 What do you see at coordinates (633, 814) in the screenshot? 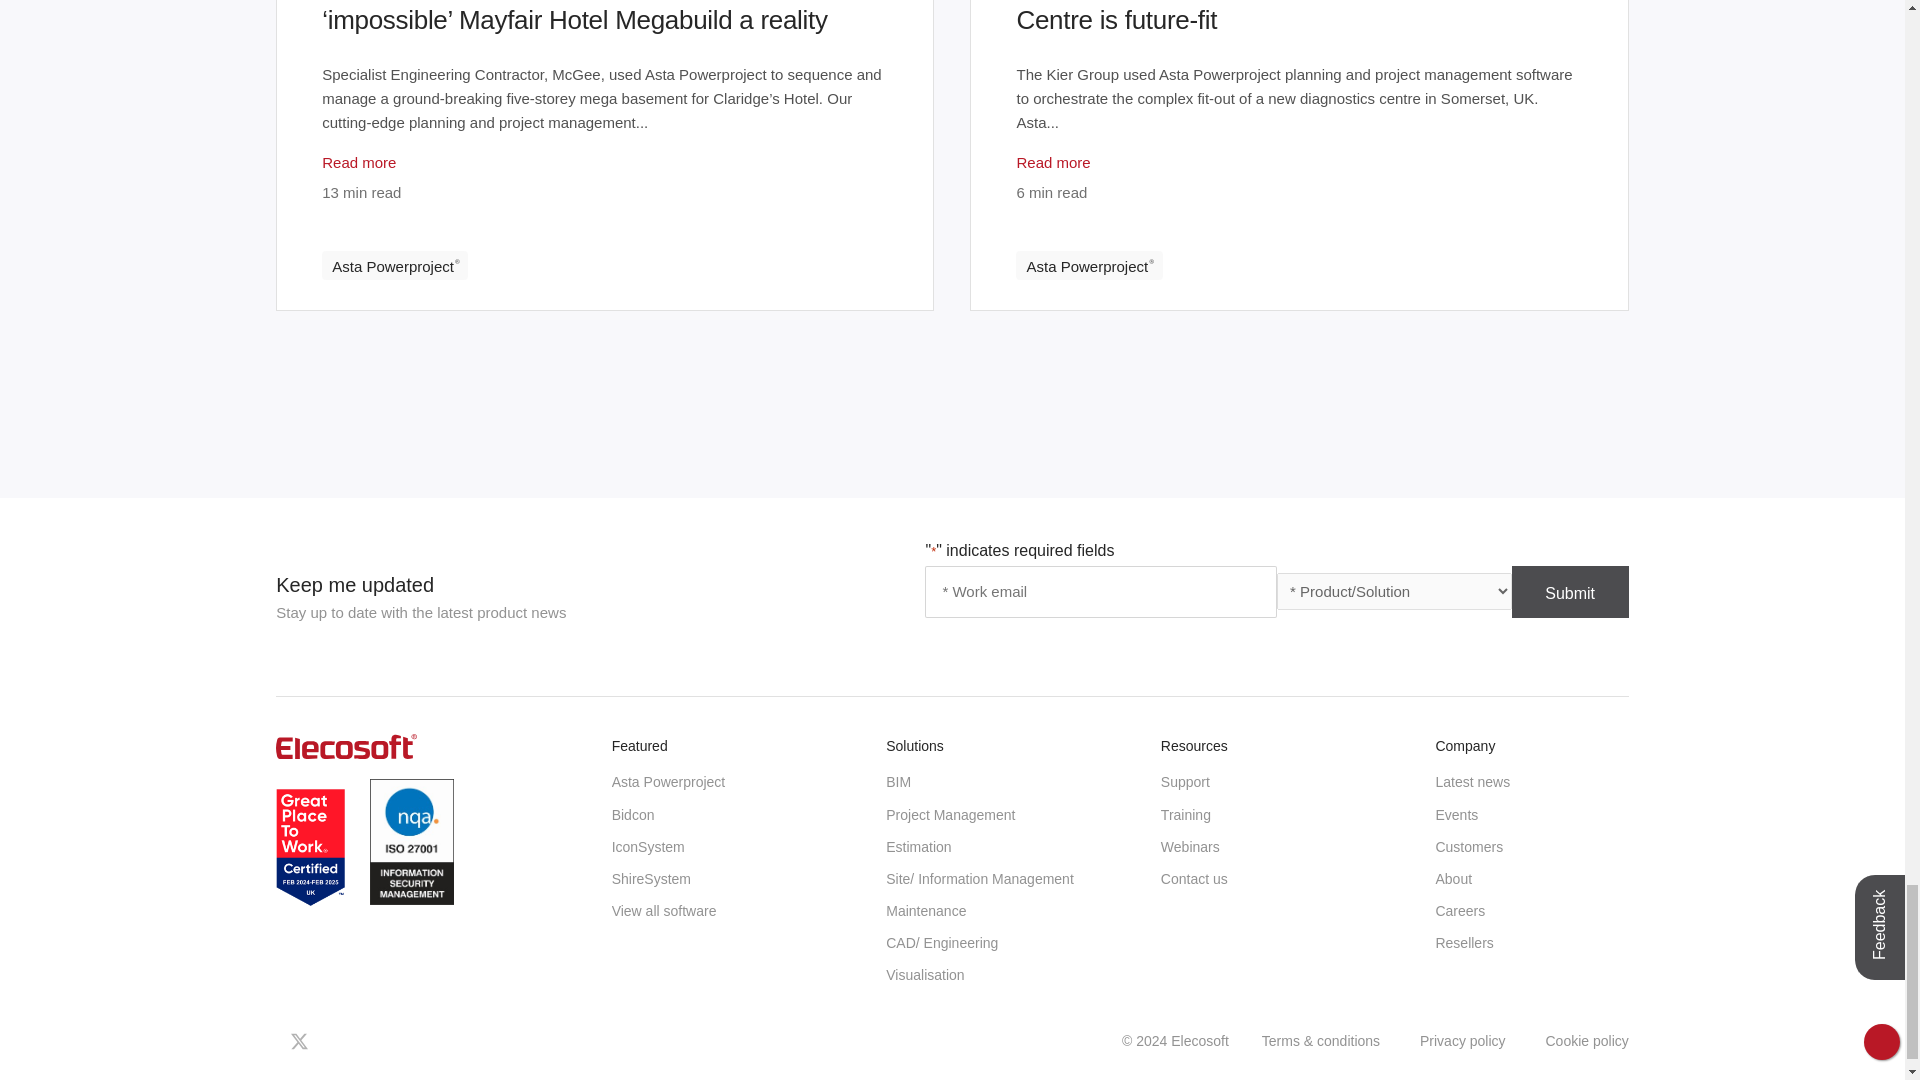
I see `Bidcon` at bounding box center [633, 814].